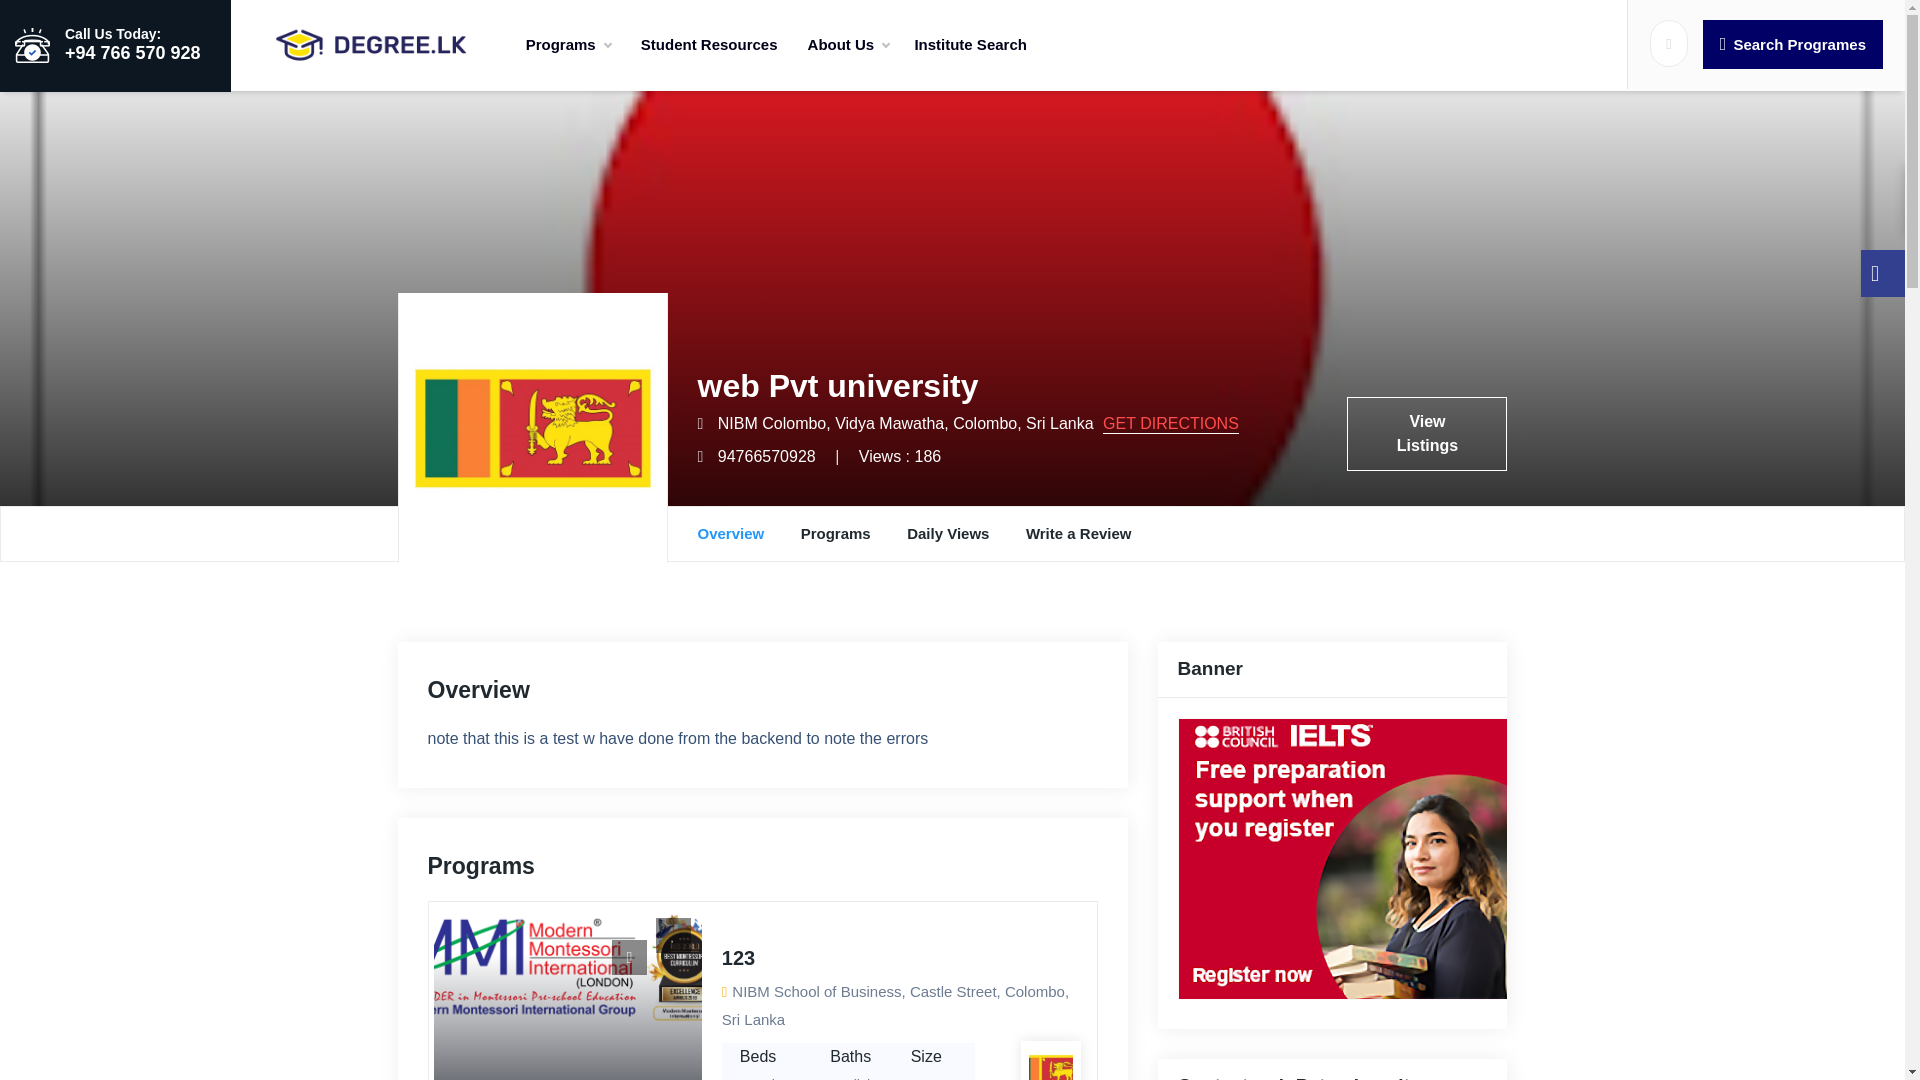  I want to click on Programs, so click(836, 533).